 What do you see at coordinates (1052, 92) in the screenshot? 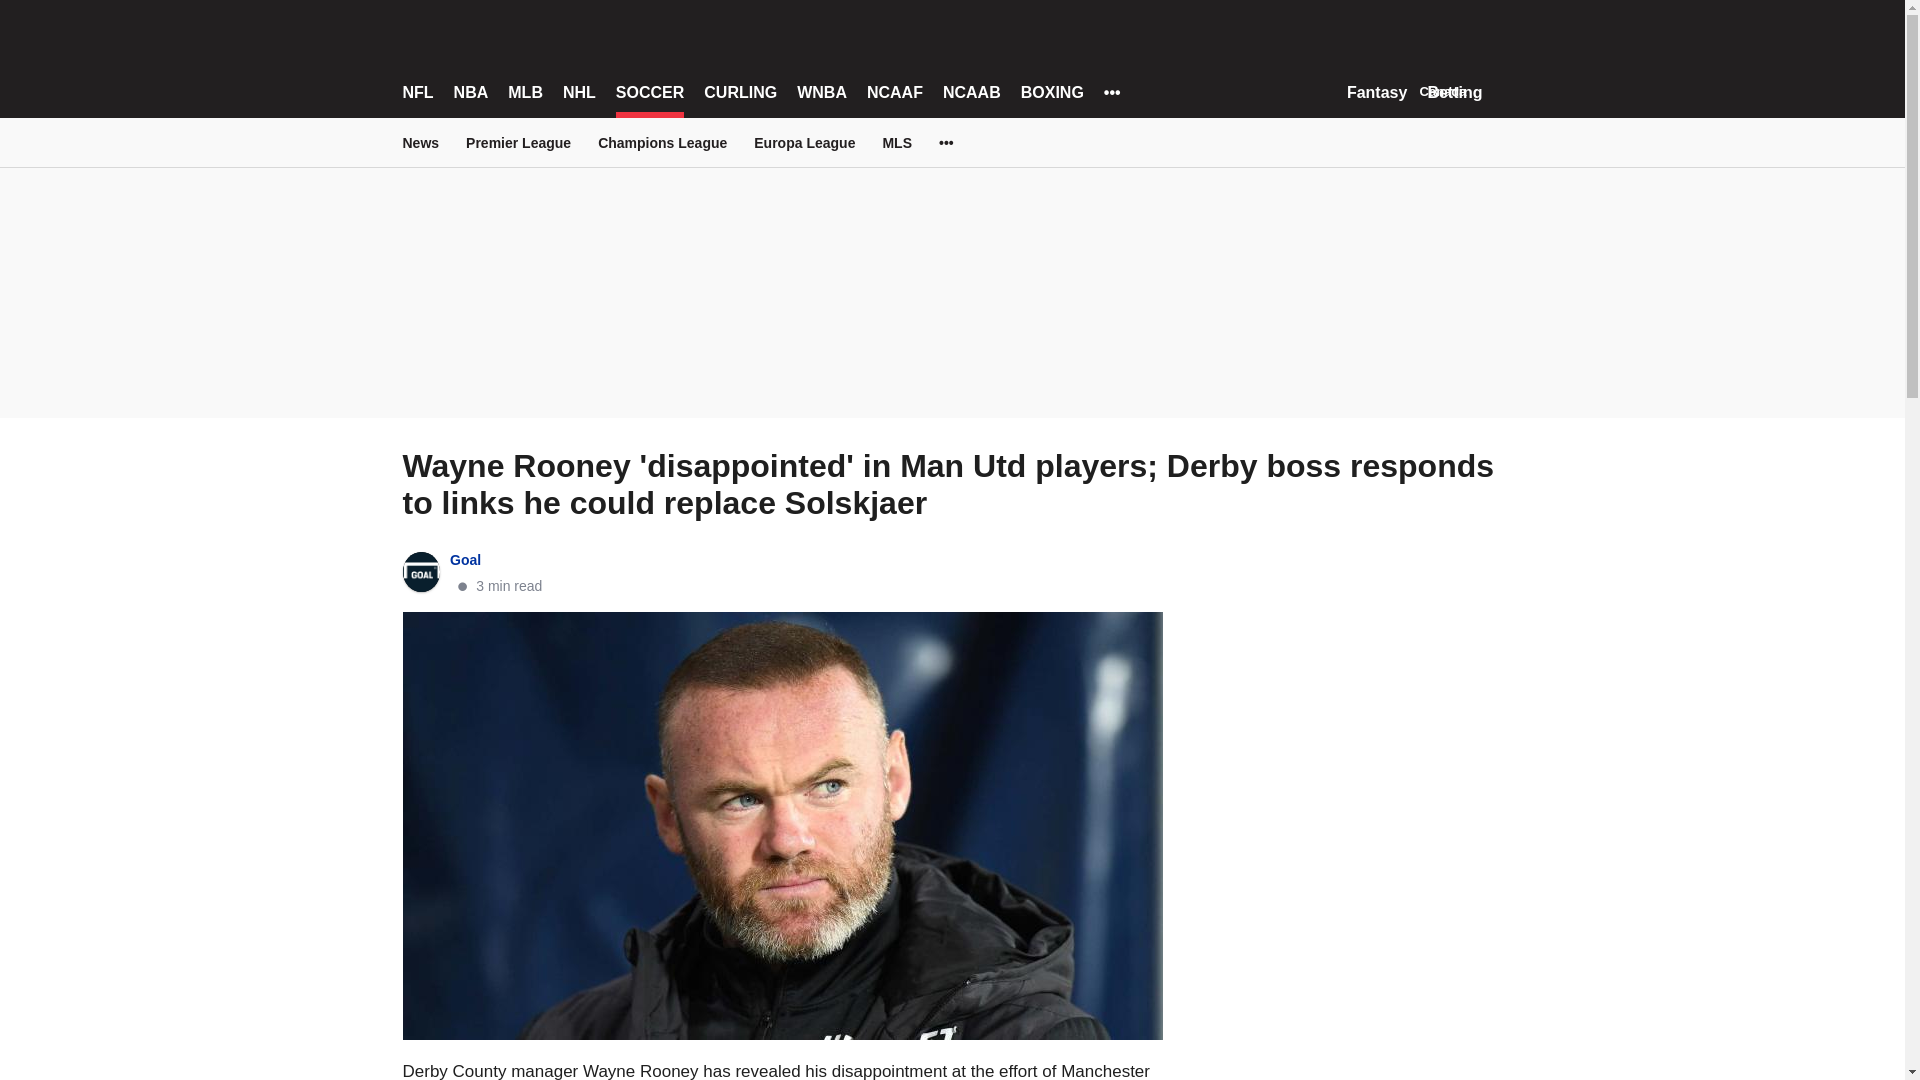
I see `BOXING` at bounding box center [1052, 92].